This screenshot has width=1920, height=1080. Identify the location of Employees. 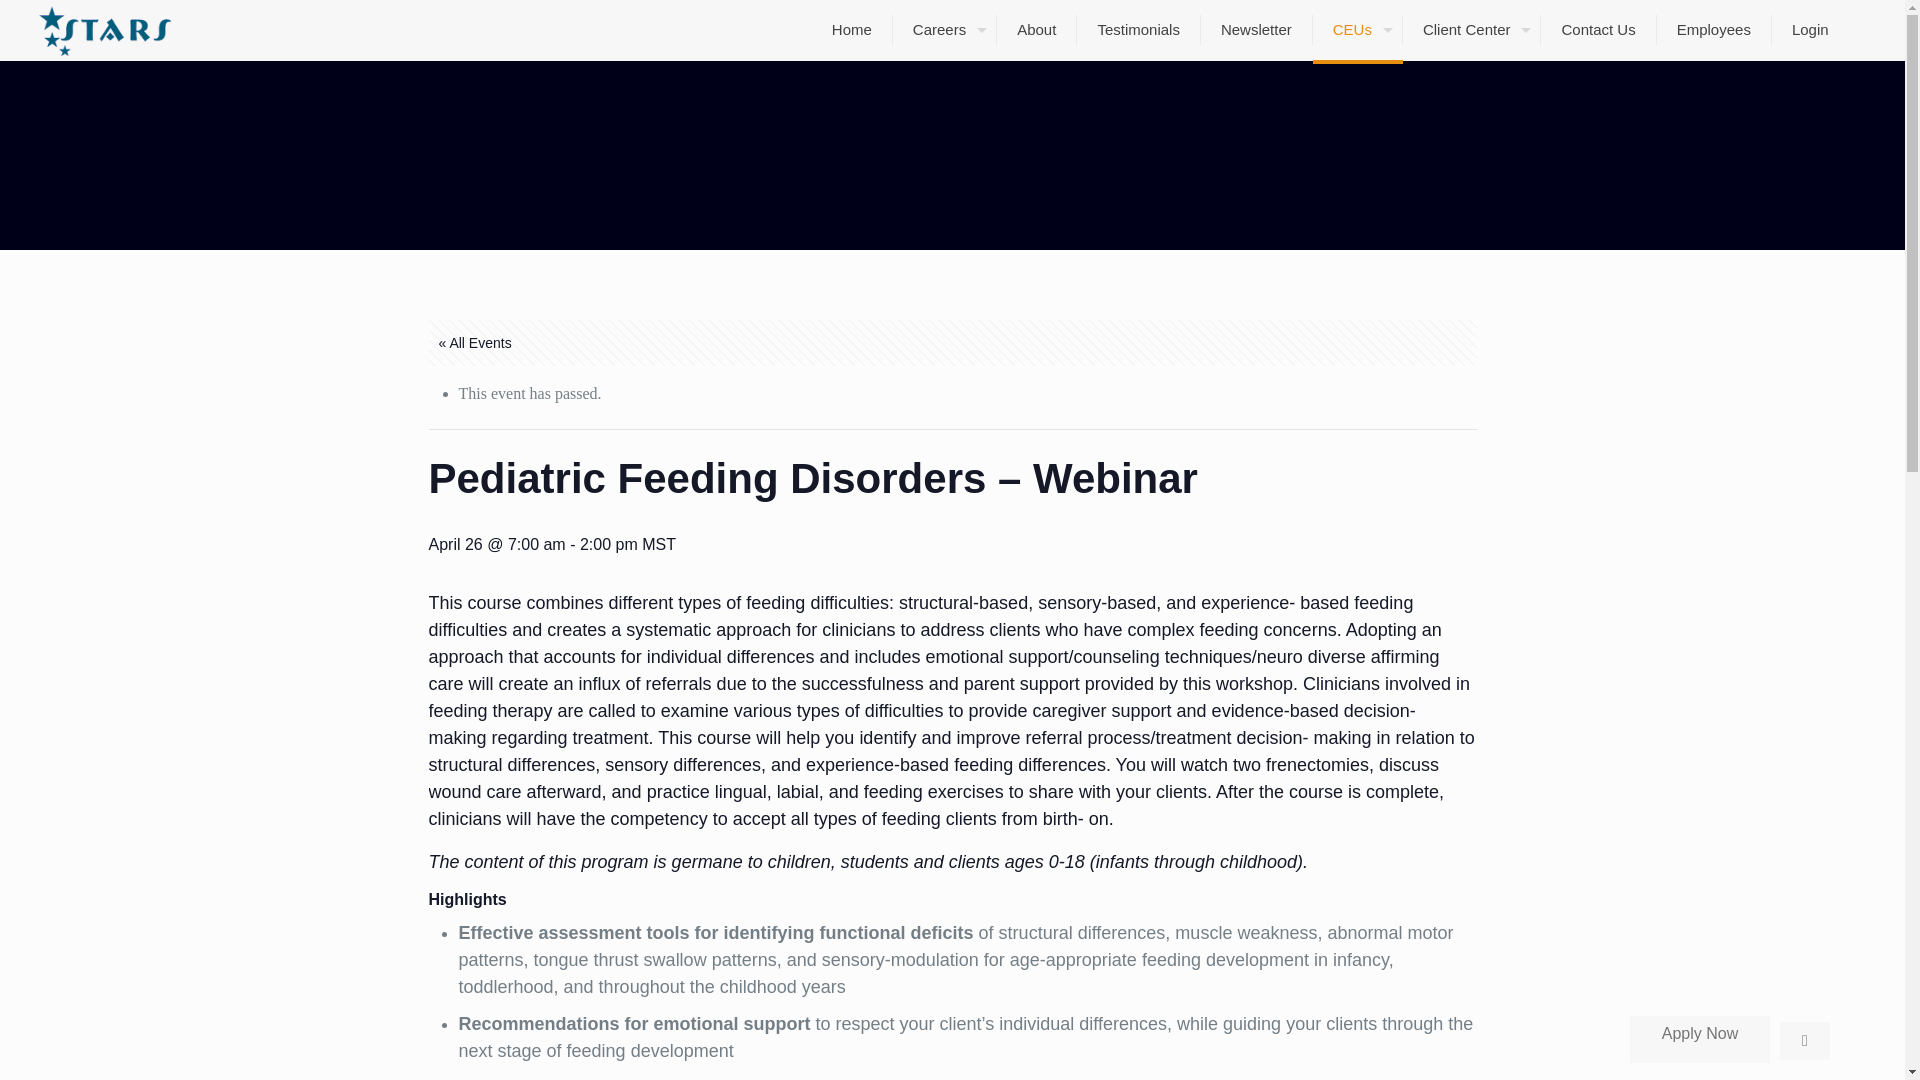
(1713, 30).